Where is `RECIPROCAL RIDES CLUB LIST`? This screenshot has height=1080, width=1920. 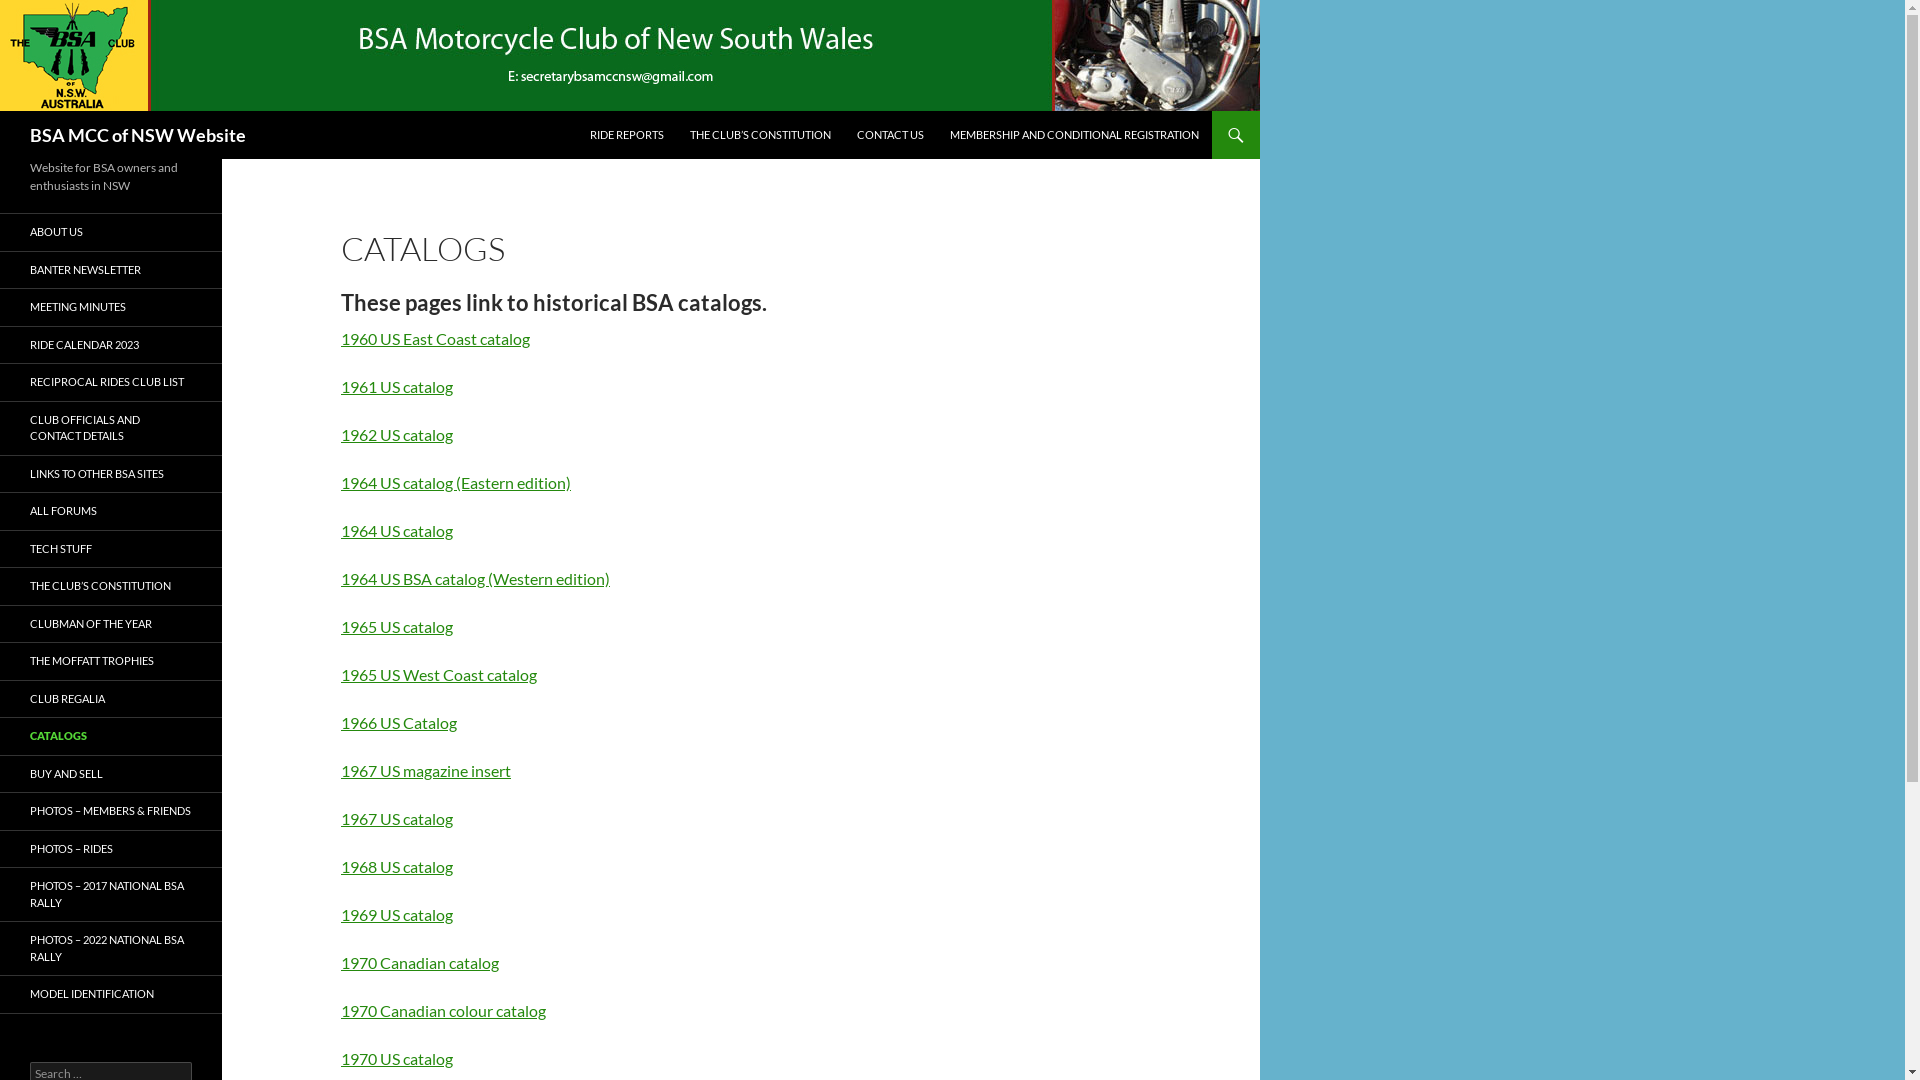 RECIPROCAL RIDES CLUB LIST is located at coordinates (111, 382).